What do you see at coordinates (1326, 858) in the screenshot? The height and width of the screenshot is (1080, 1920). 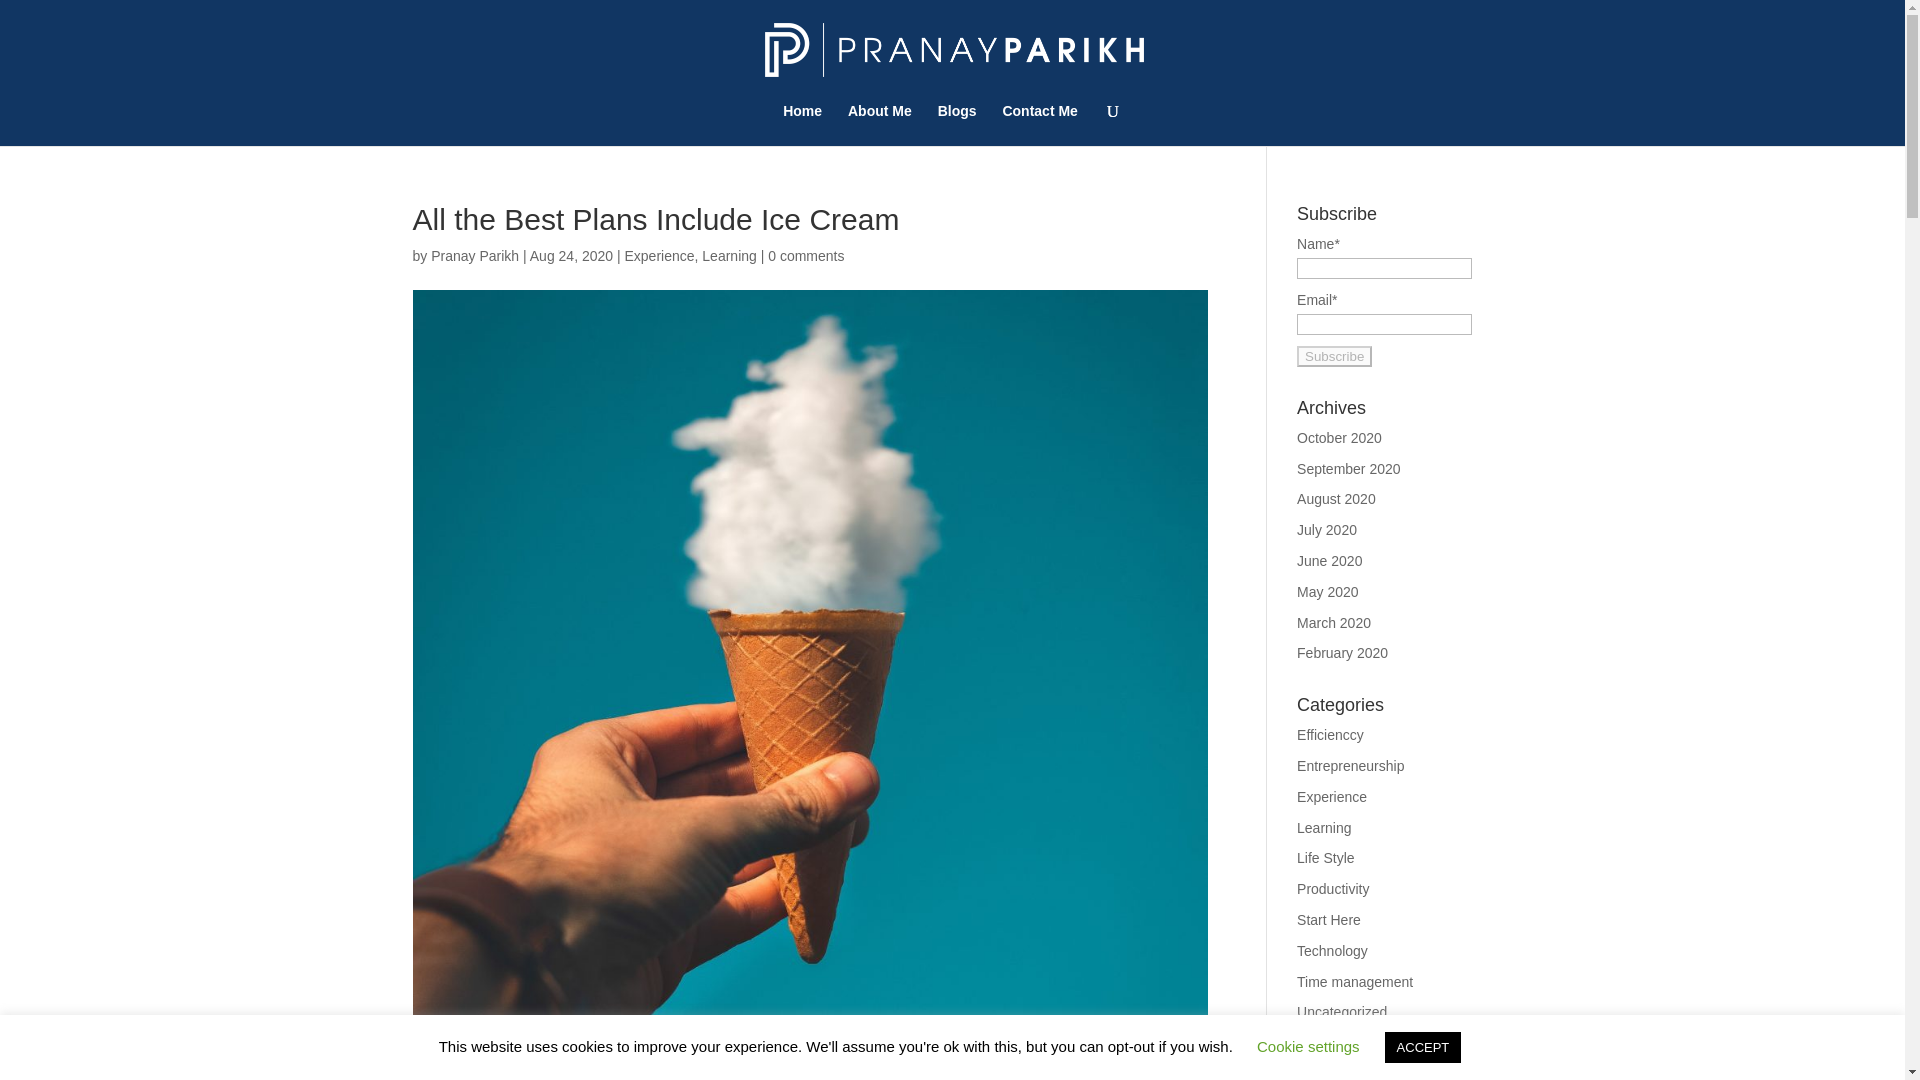 I see `Life Style` at bounding box center [1326, 858].